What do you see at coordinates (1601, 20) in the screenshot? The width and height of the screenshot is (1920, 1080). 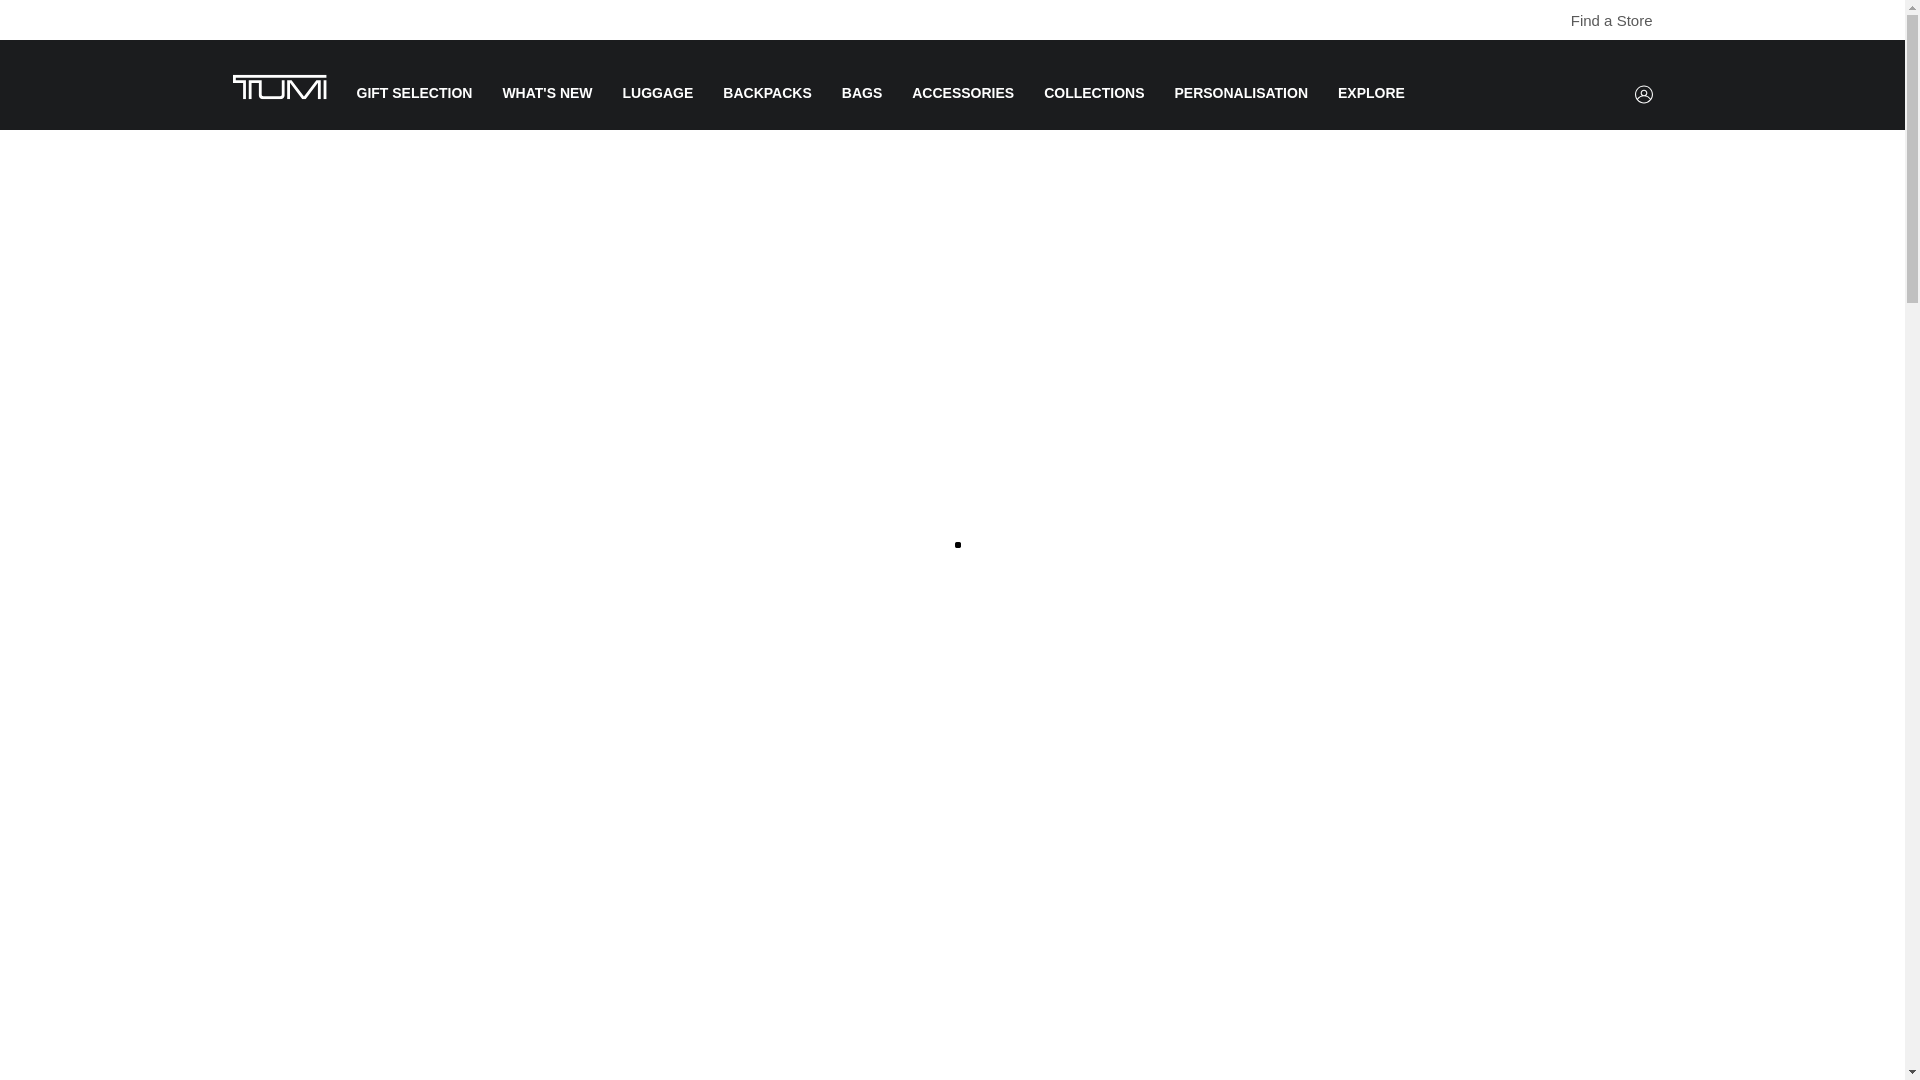 I see `Find a Store` at bounding box center [1601, 20].